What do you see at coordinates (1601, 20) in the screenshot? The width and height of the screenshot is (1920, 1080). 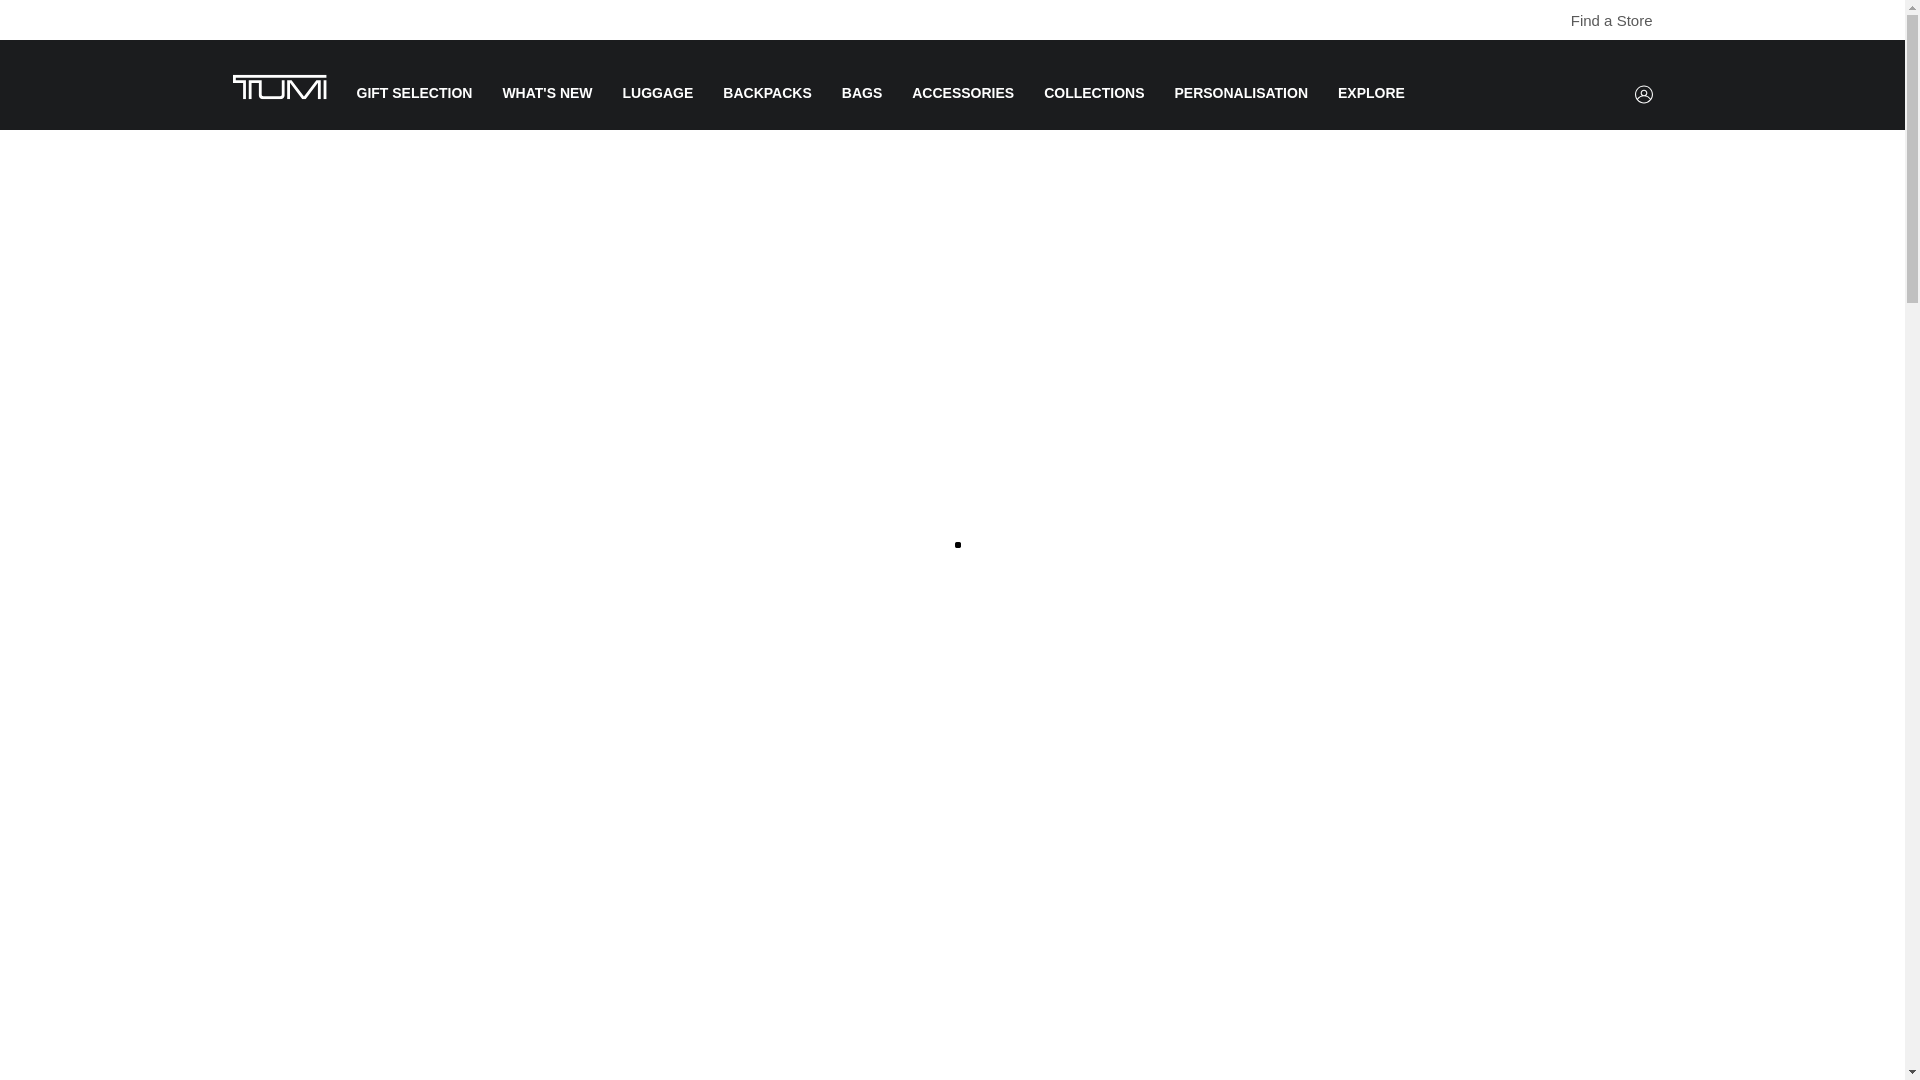 I see `Find a Store` at bounding box center [1601, 20].